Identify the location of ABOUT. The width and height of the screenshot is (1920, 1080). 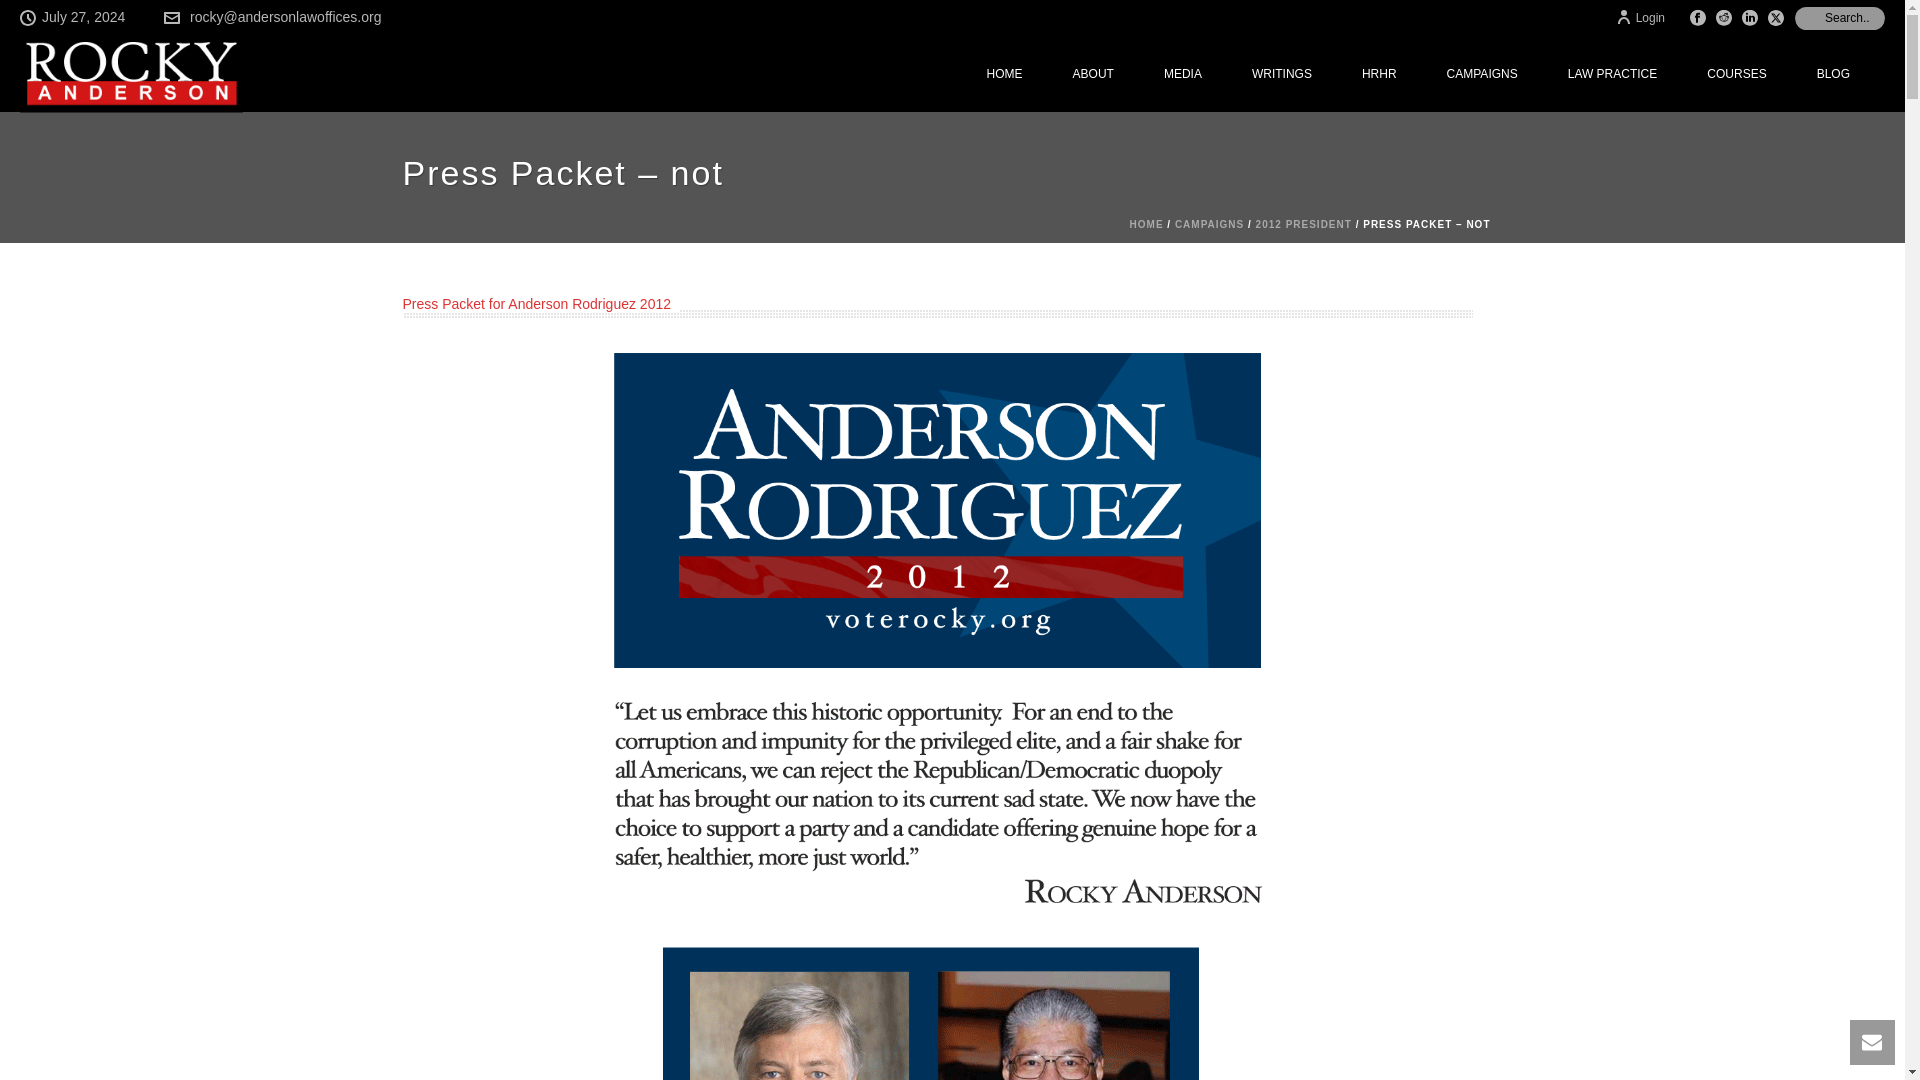
(1093, 74).